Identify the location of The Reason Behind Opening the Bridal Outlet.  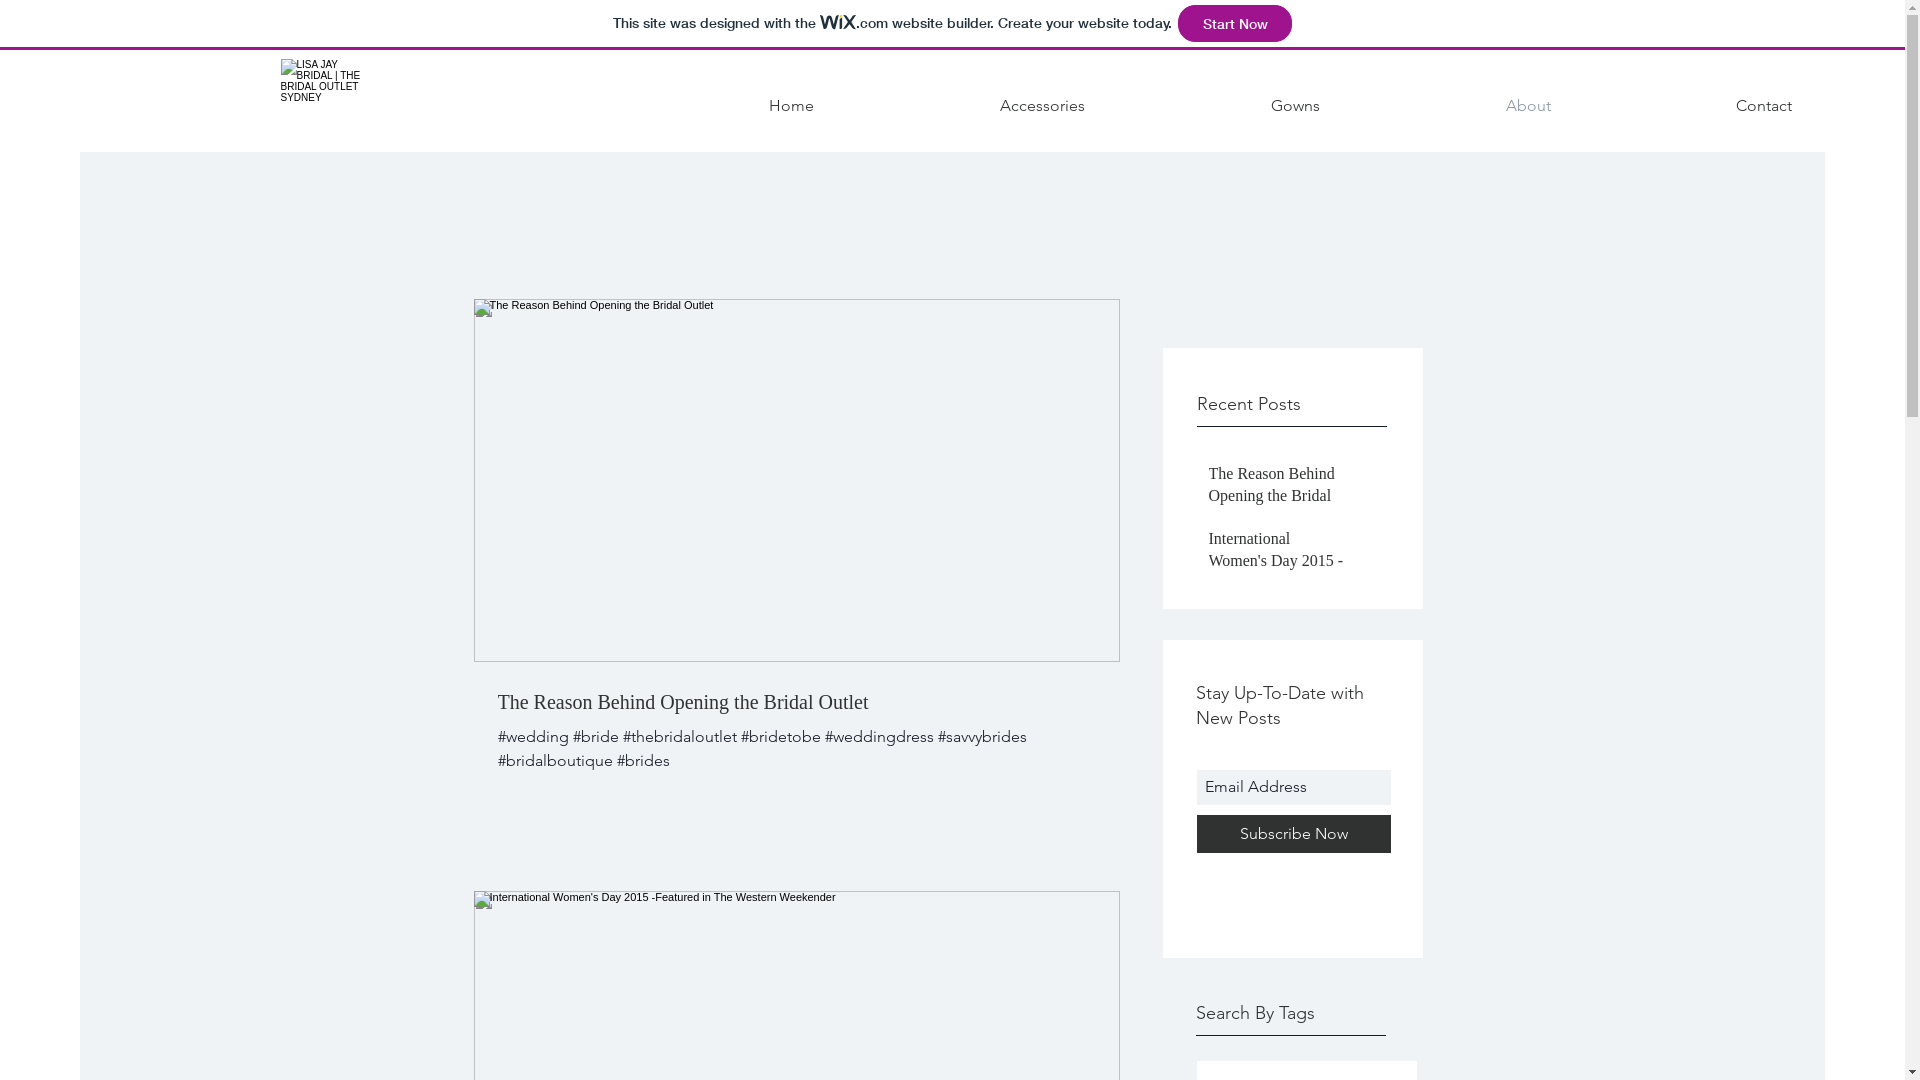
(1280, 500).